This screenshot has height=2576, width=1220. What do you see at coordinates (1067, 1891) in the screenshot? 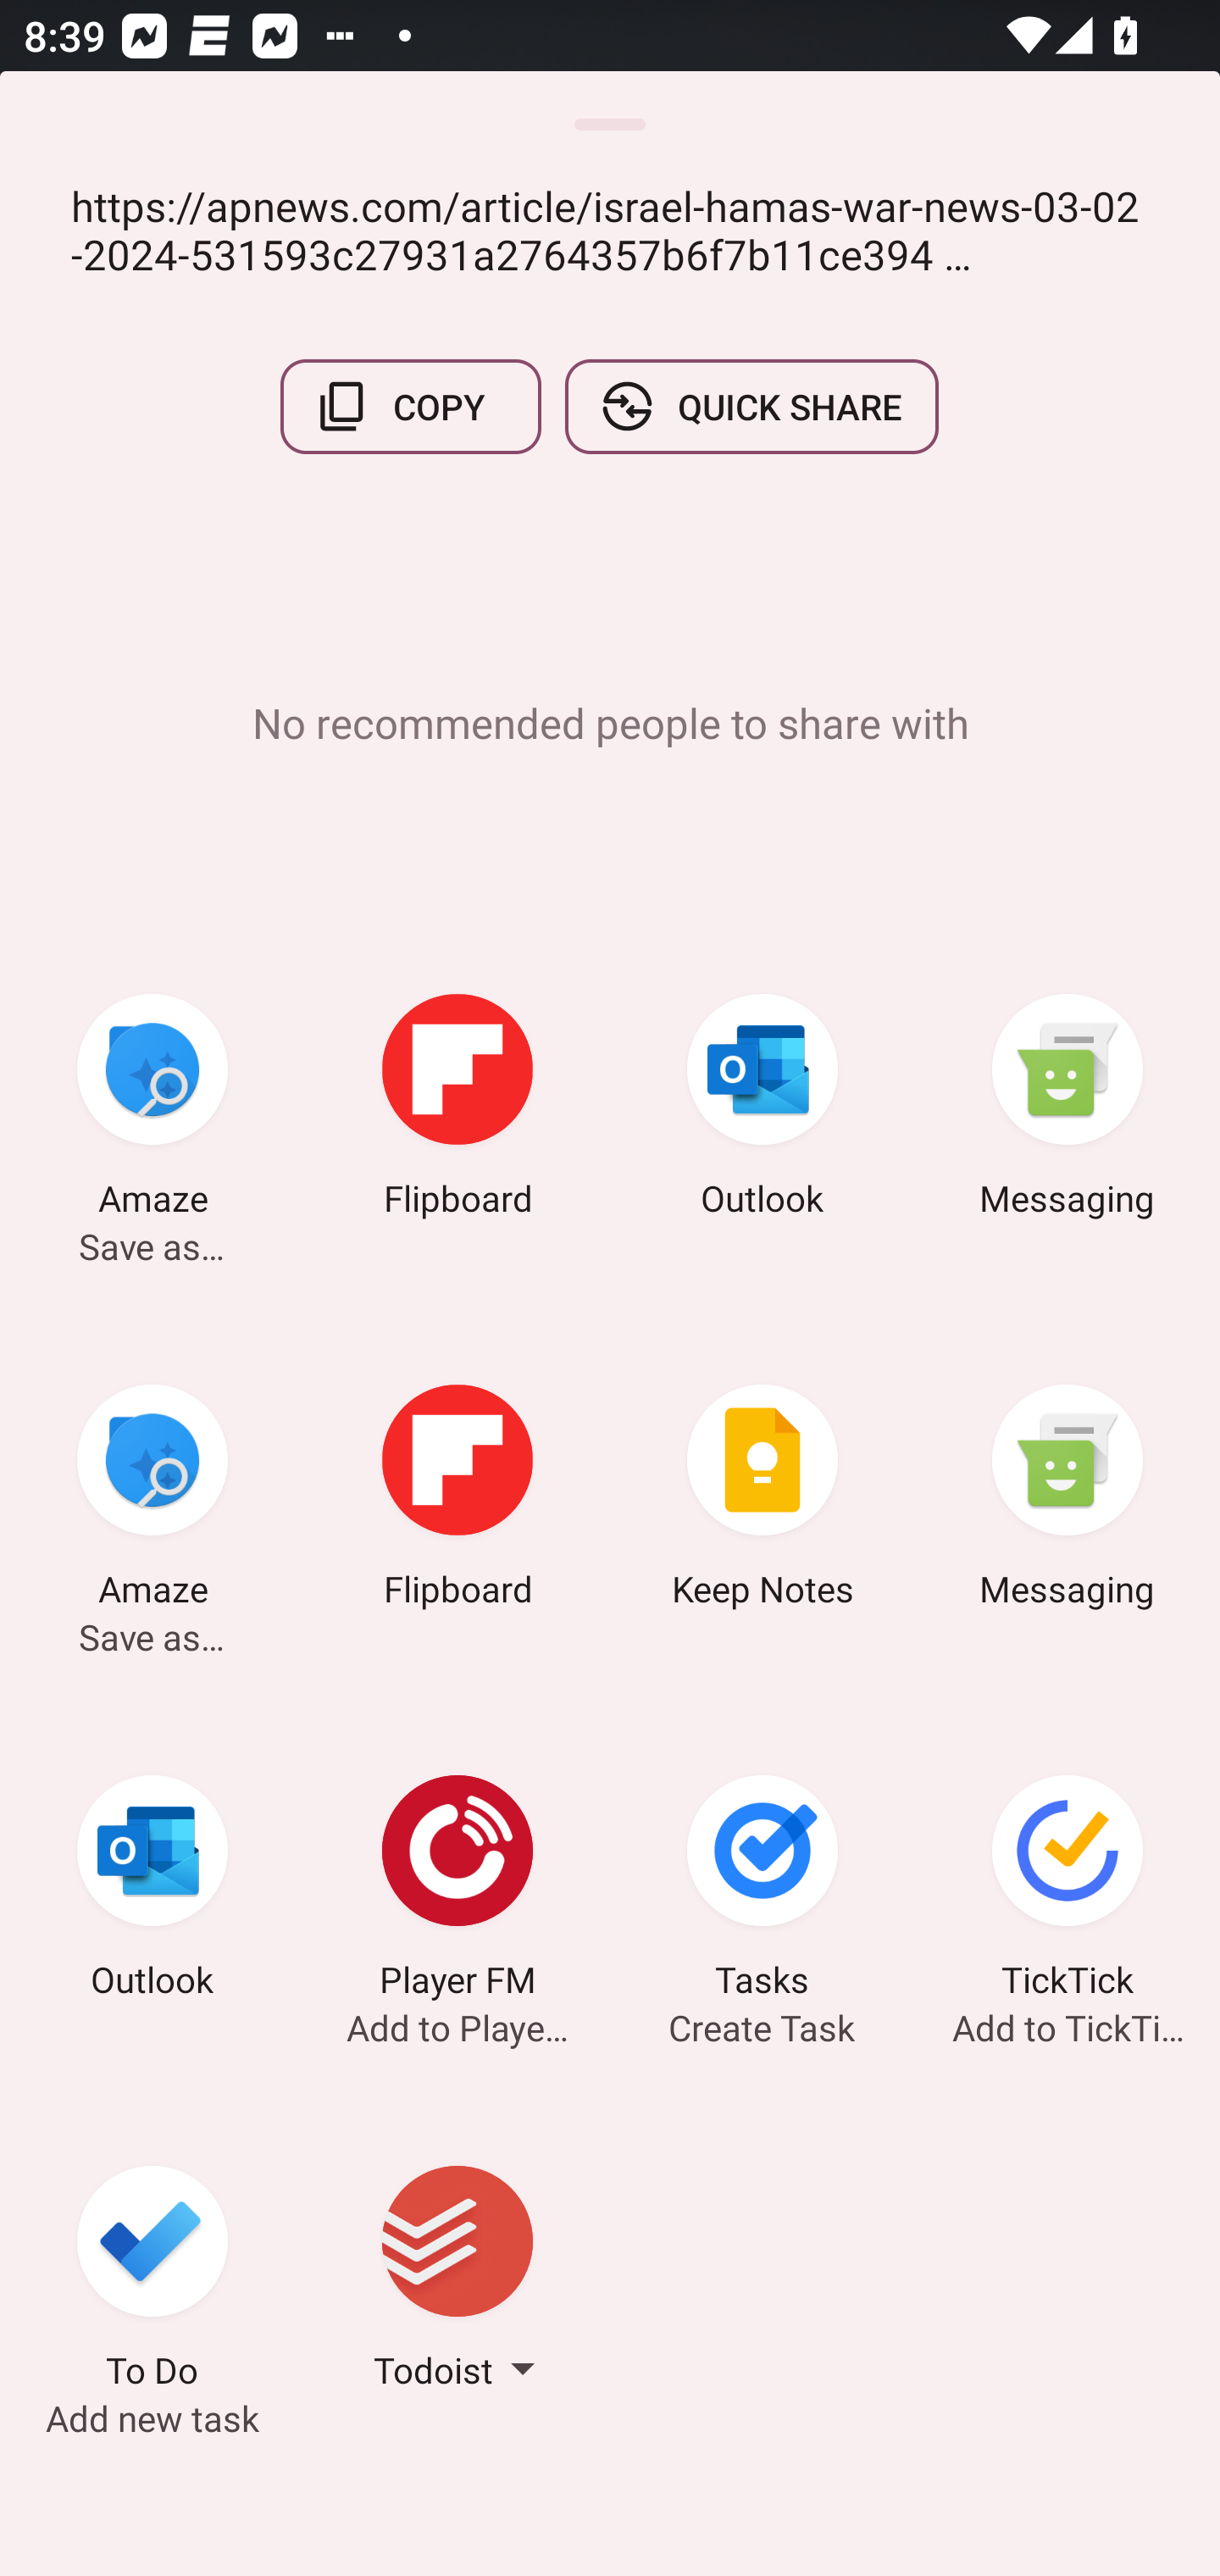
I see `TickTick Add to TickTick` at bounding box center [1067, 1891].